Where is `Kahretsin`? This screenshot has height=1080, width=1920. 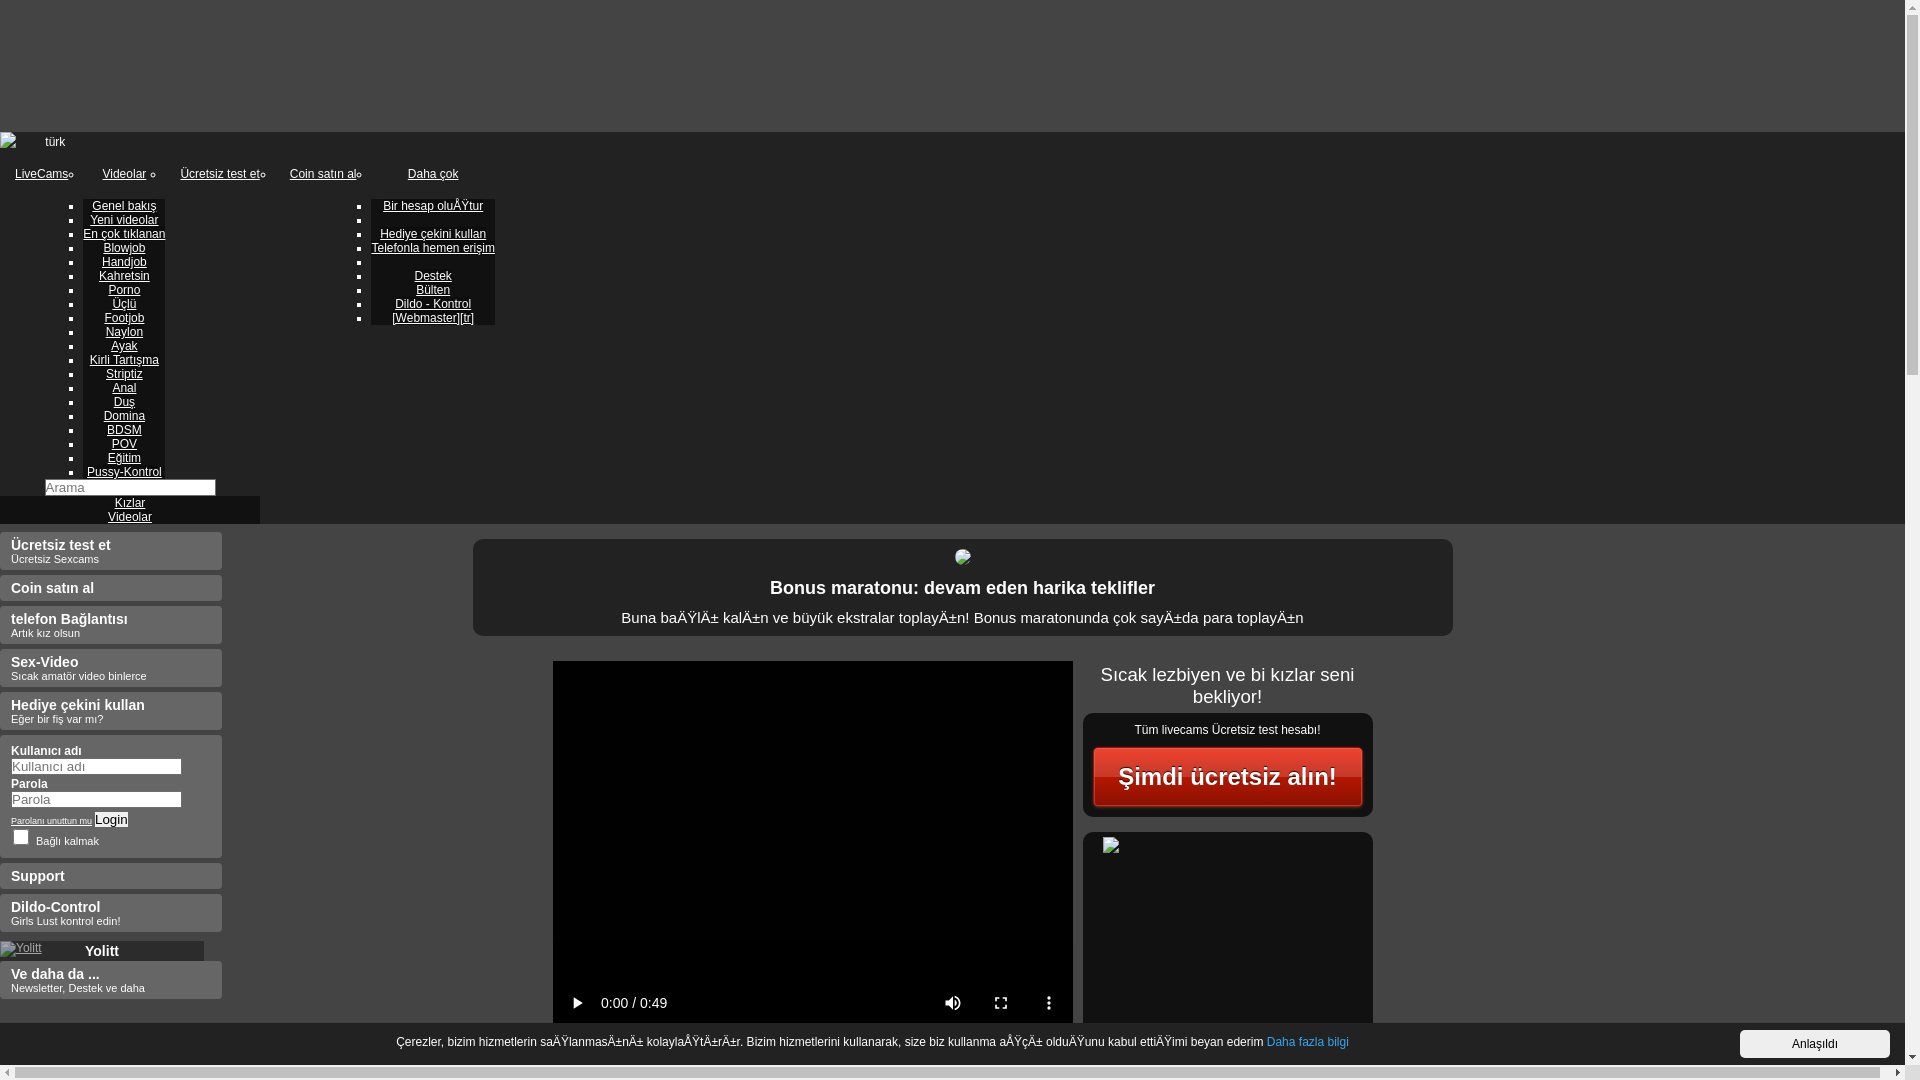 Kahretsin is located at coordinates (124, 276).